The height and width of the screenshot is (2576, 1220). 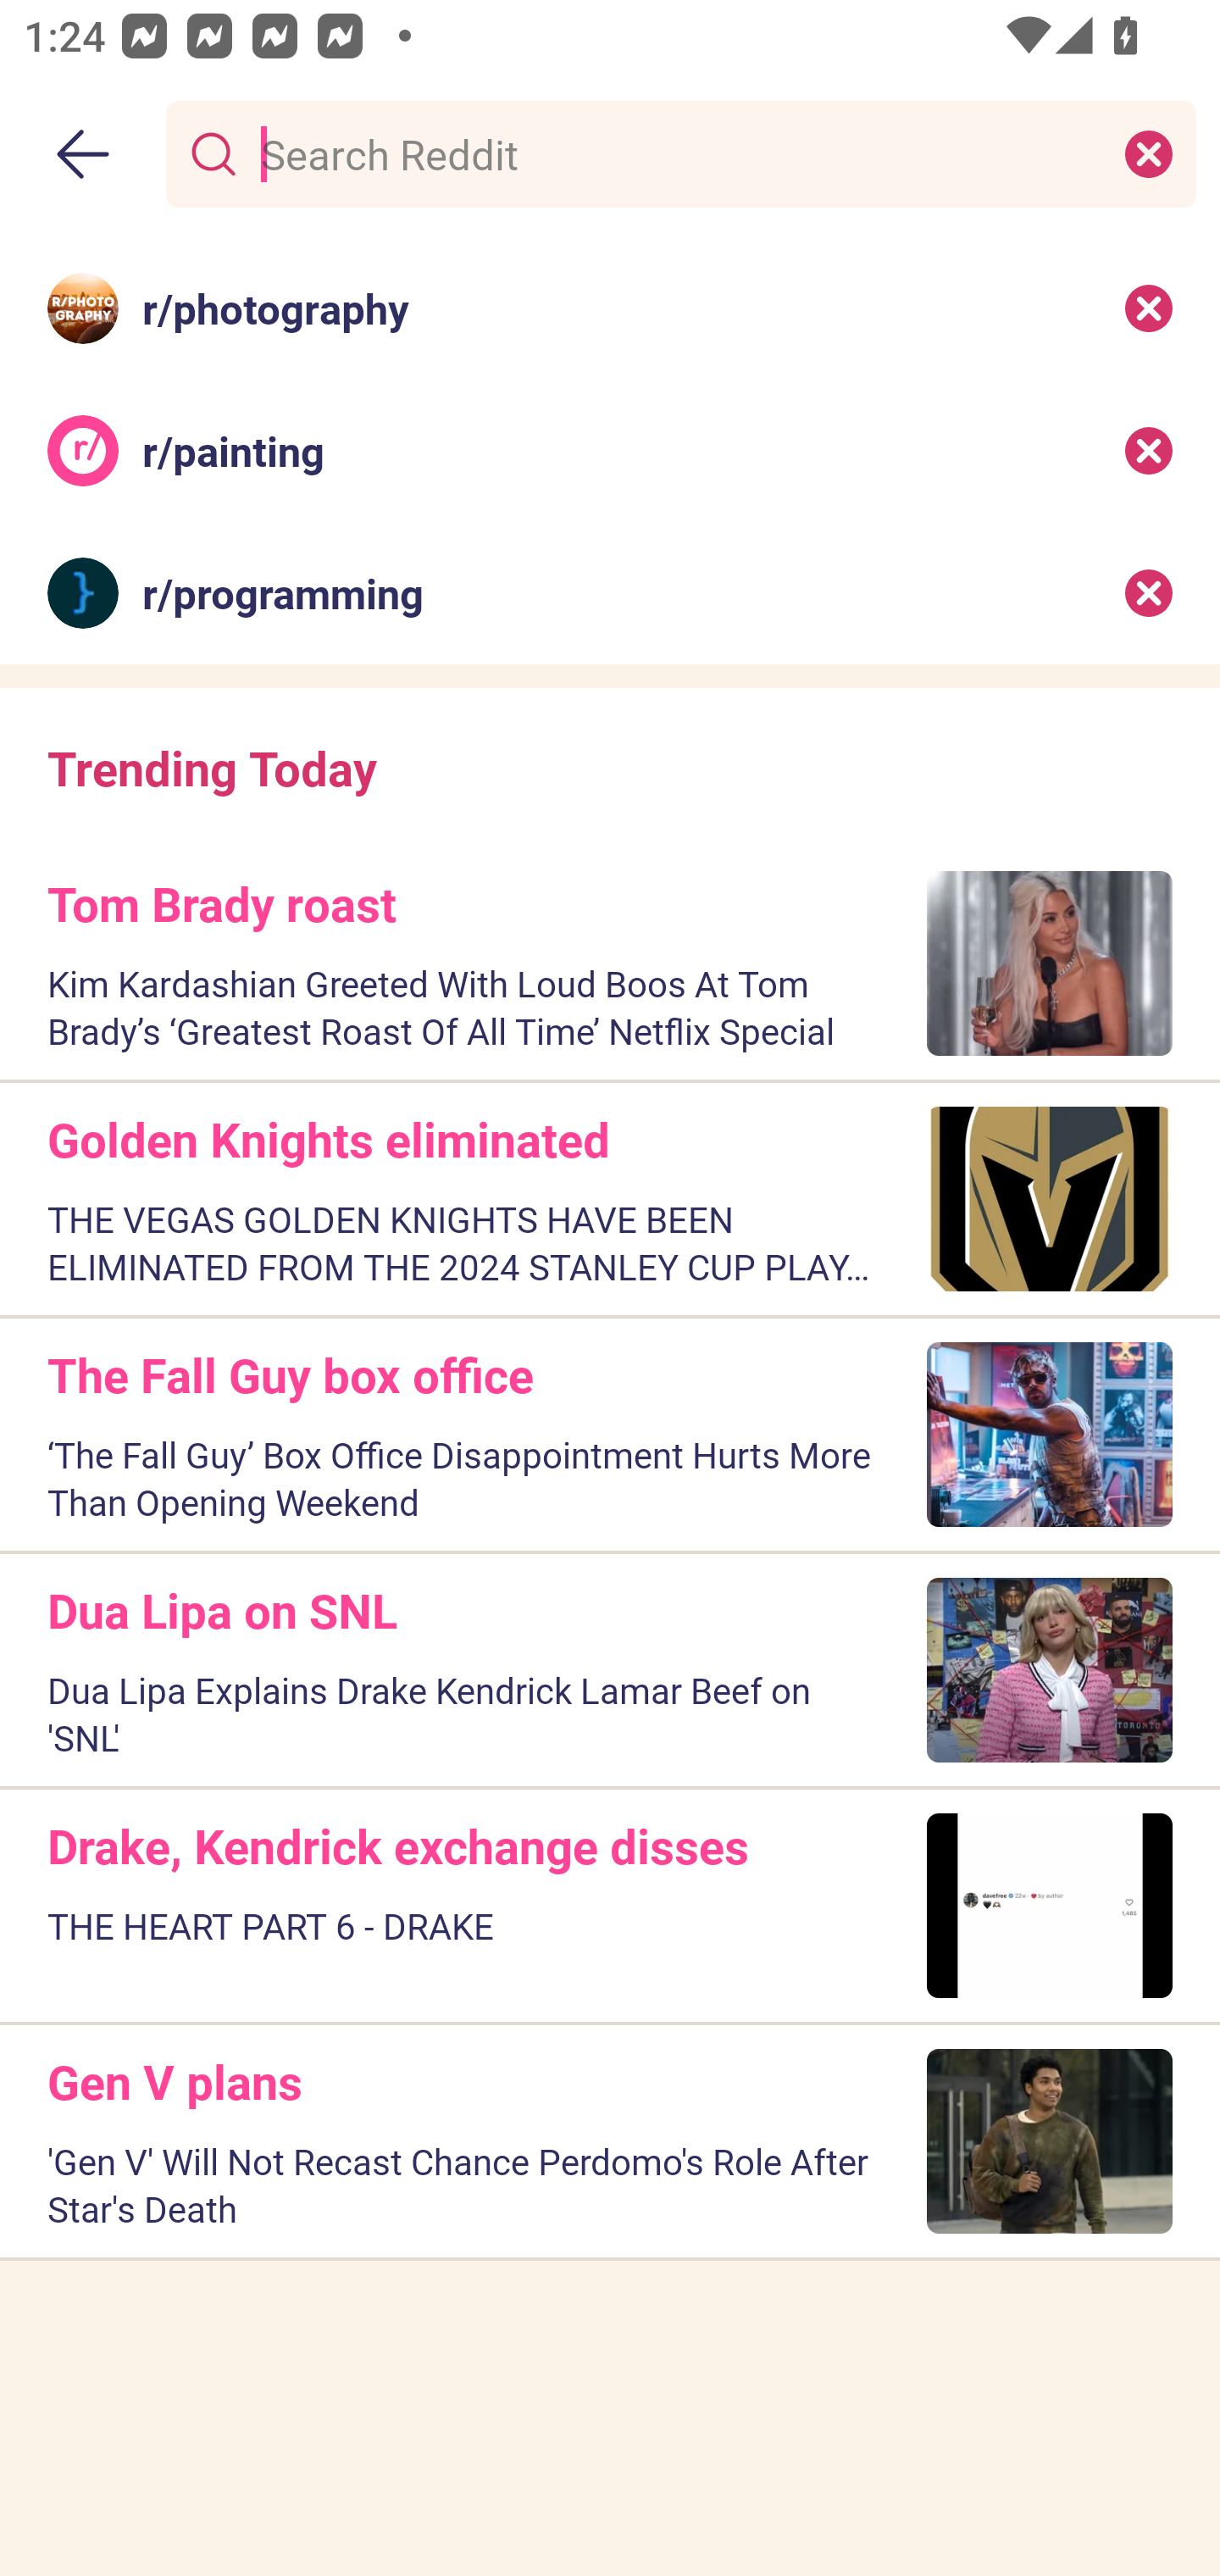 I want to click on r/painting Recent search: r/painting Remove, so click(x=610, y=451).